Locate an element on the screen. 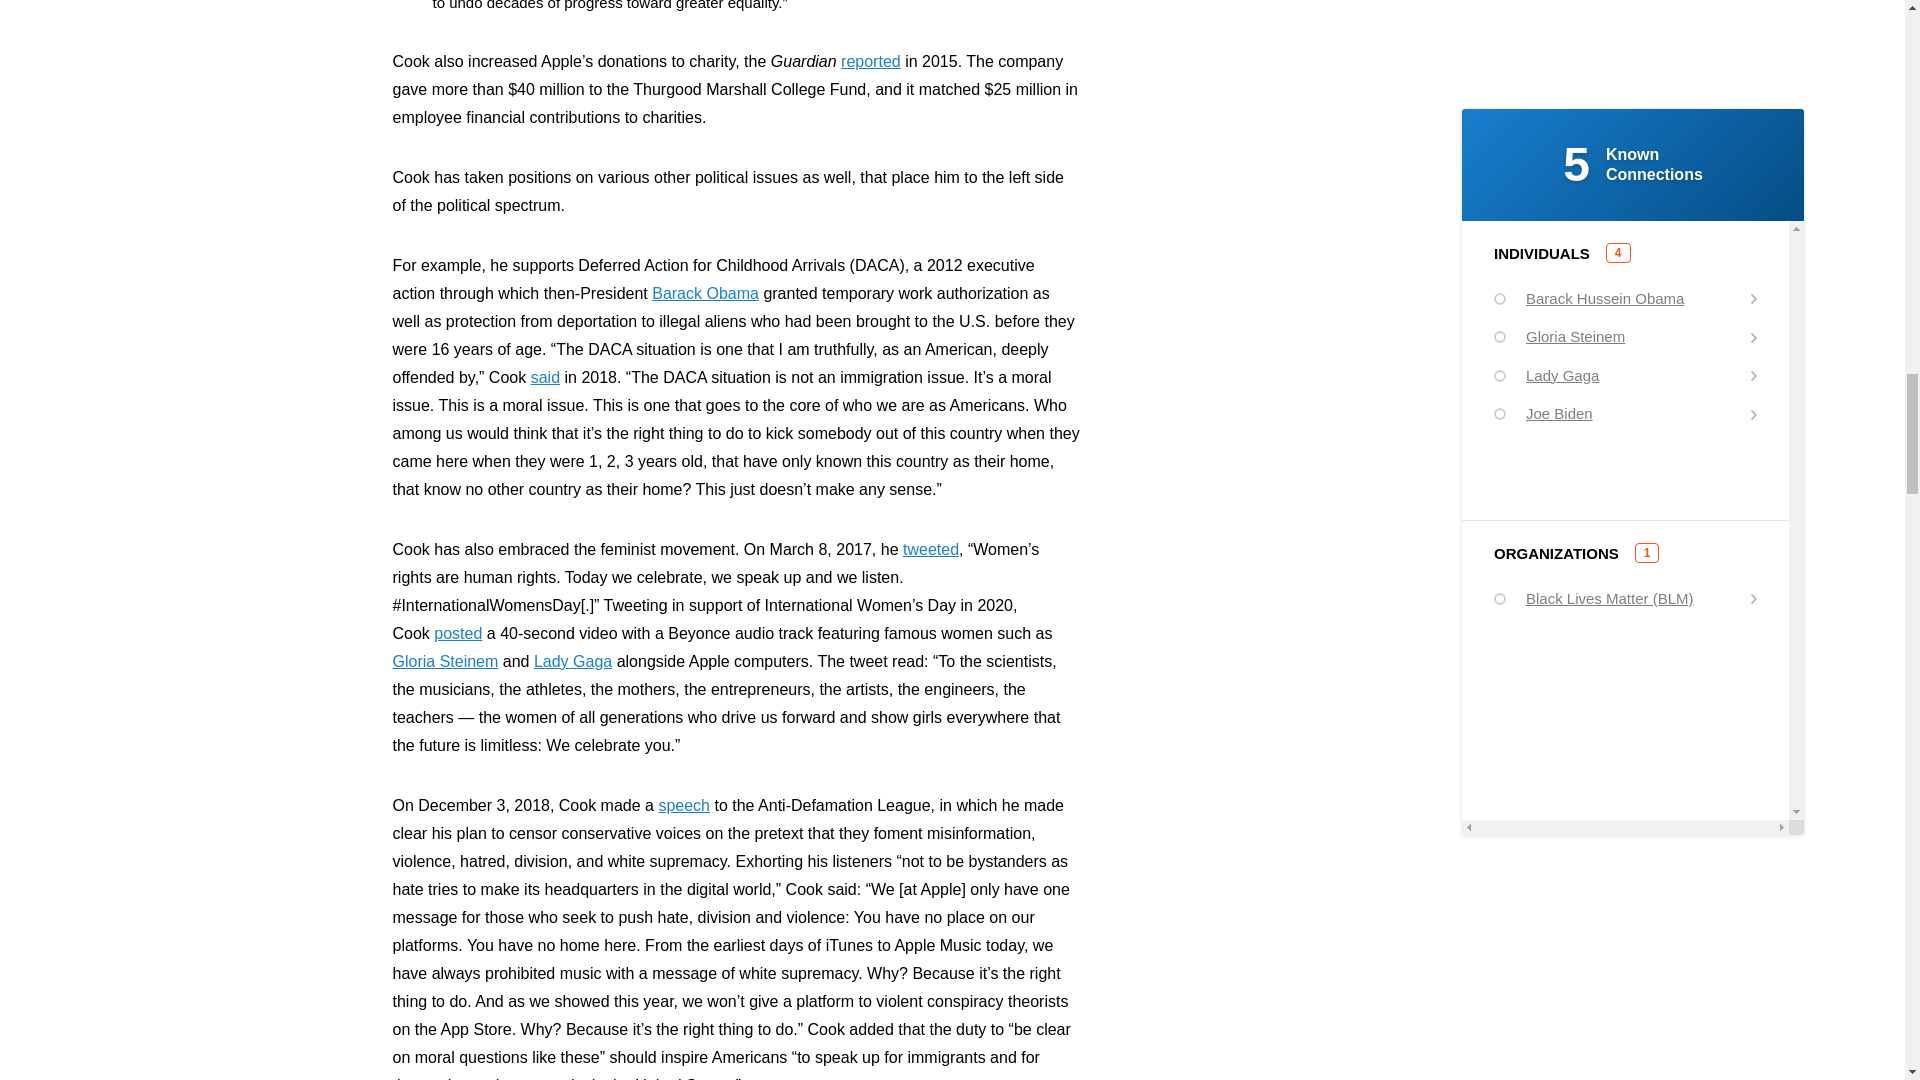 This screenshot has height=1080, width=1920. tweeted is located at coordinates (930, 550).